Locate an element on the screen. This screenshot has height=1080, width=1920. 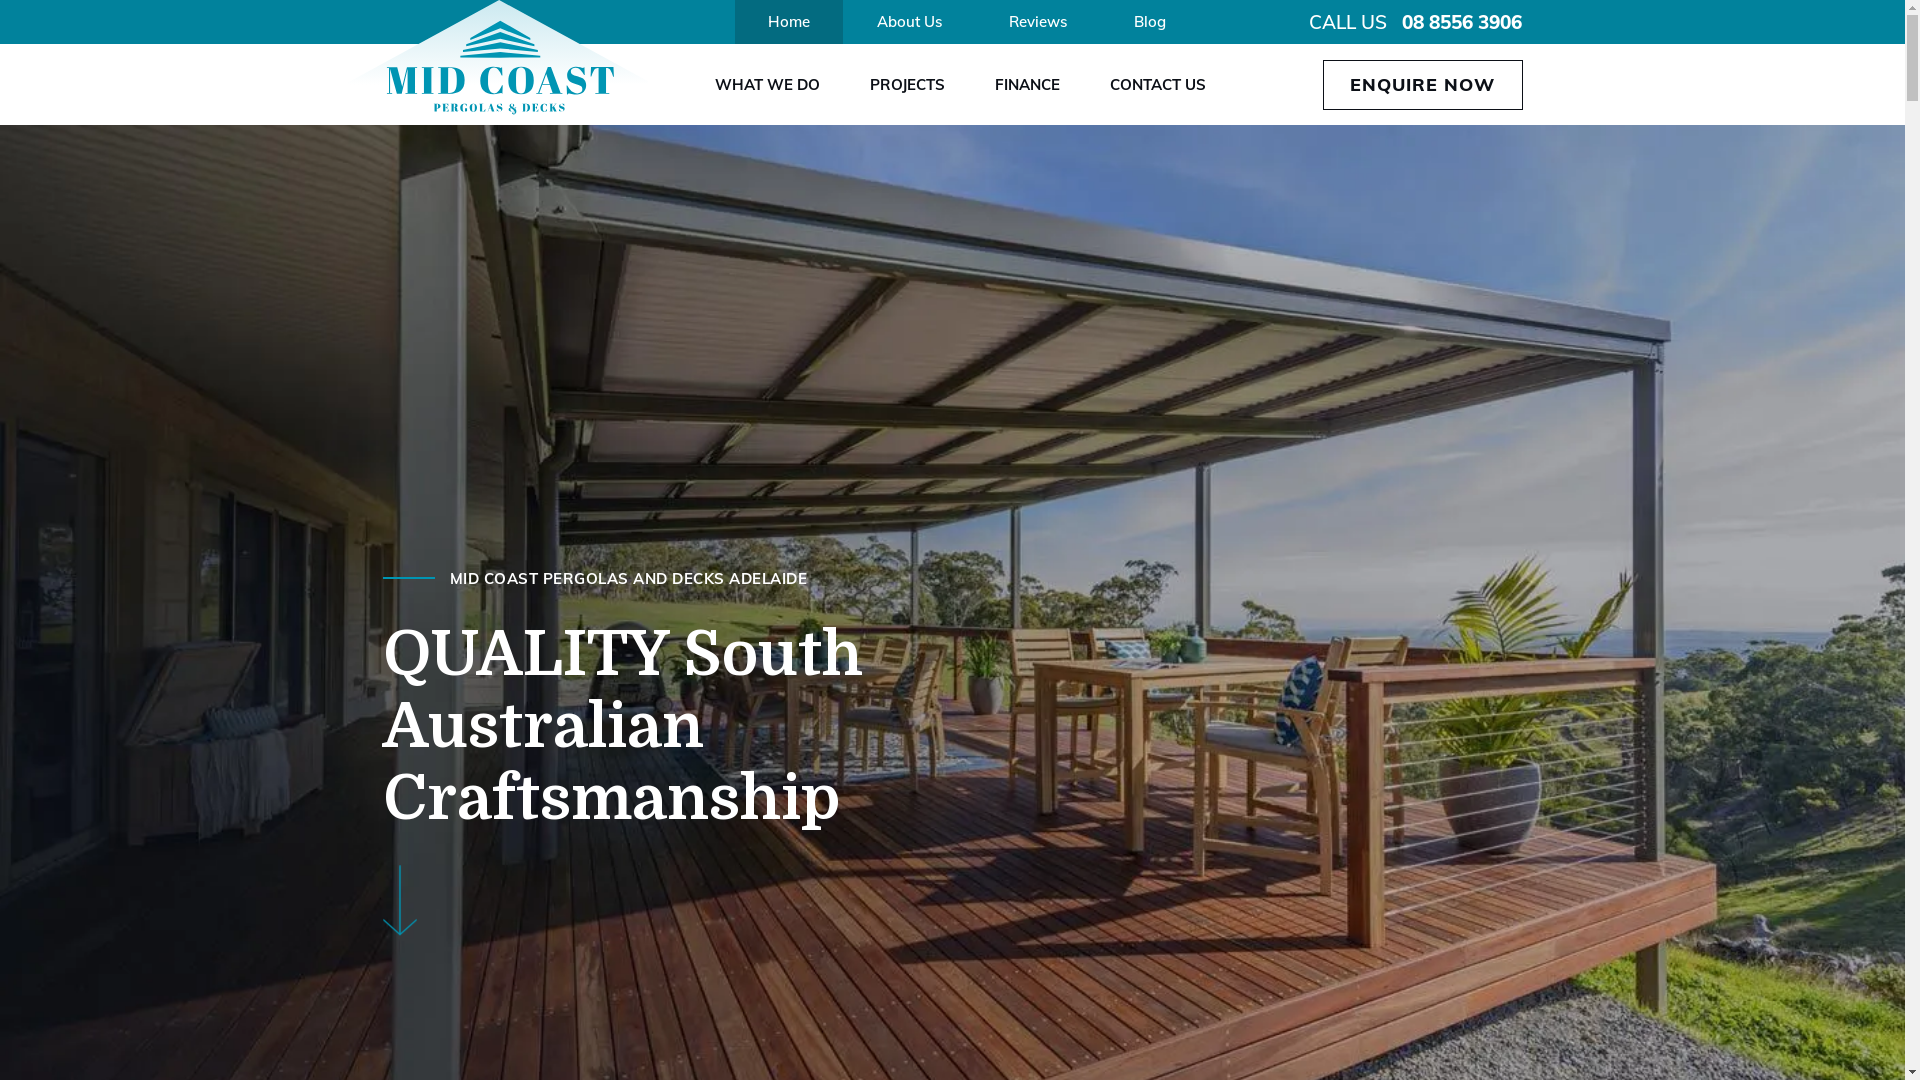
About Us is located at coordinates (910, 22).